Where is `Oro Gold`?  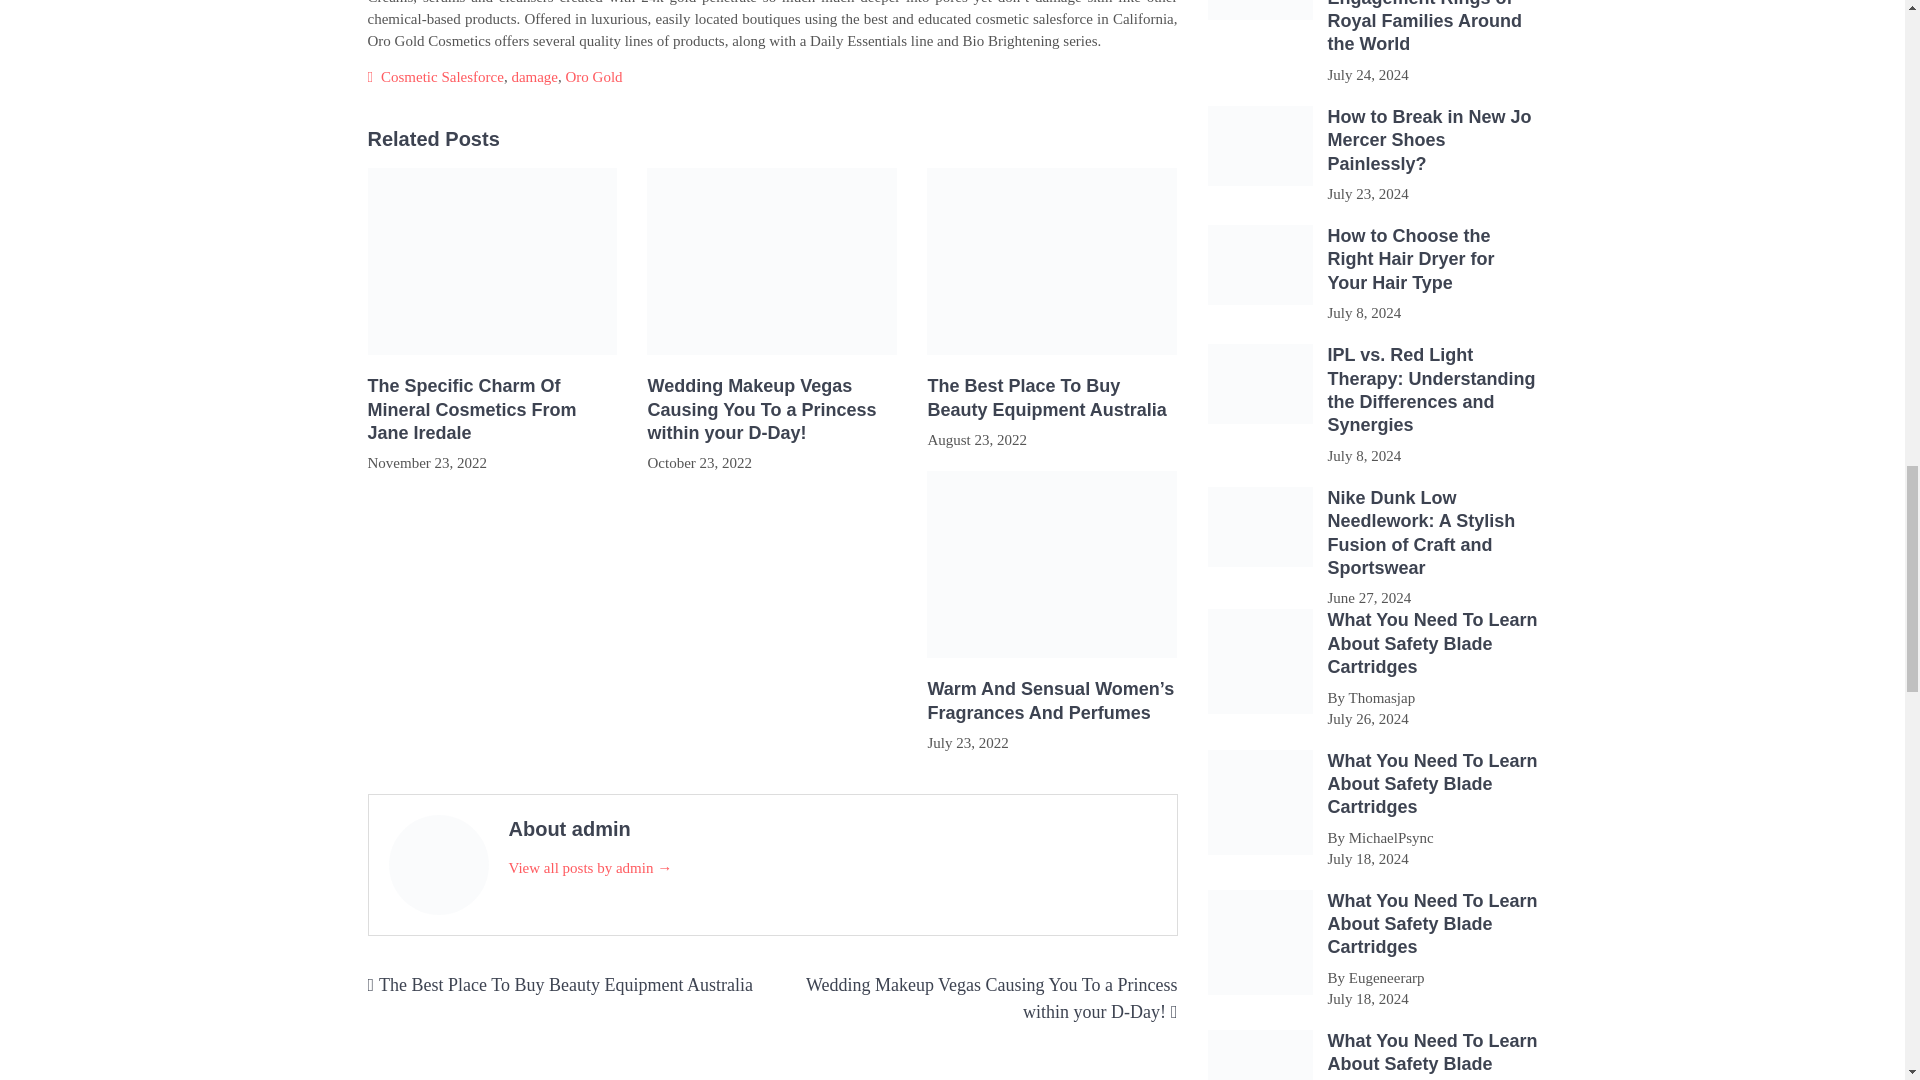 Oro Gold is located at coordinates (594, 76).